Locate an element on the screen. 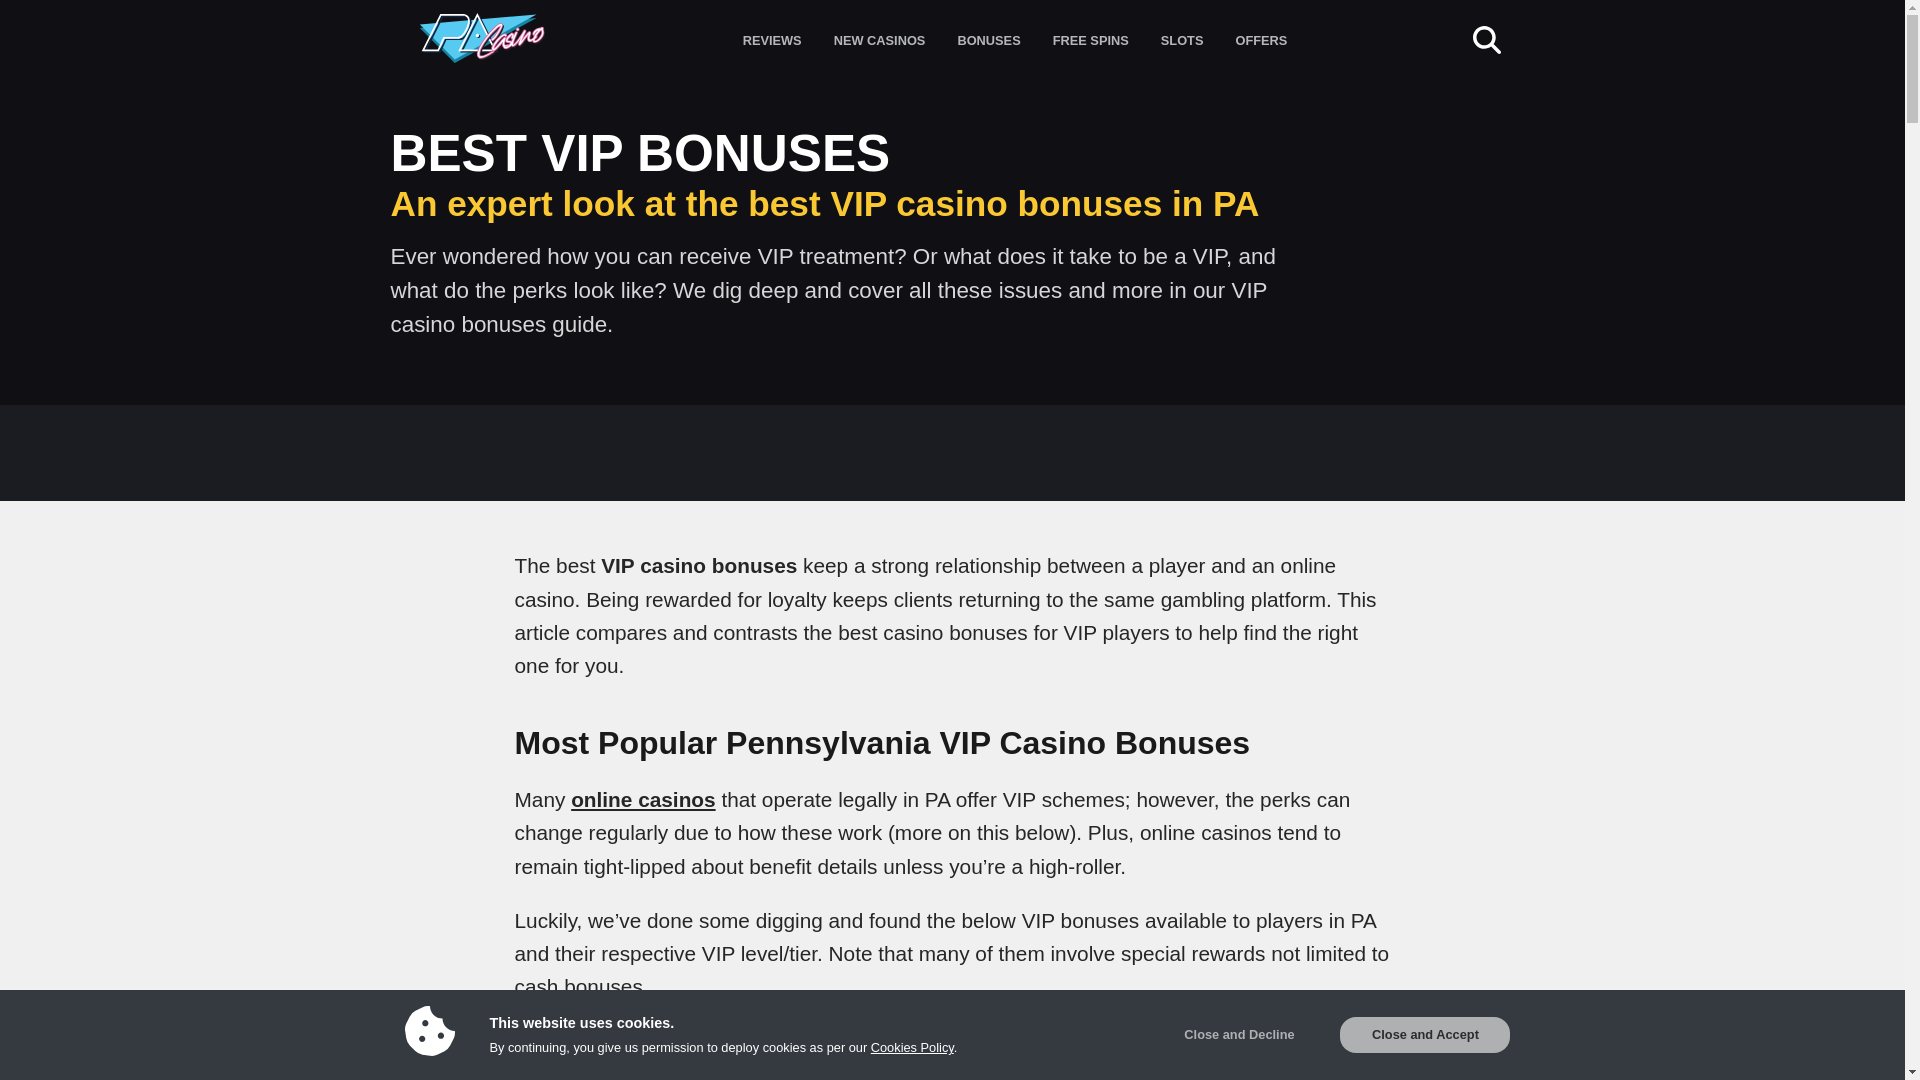 This screenshot has height=1080, width=1920. online casinos is located at coordinates (642, 800).